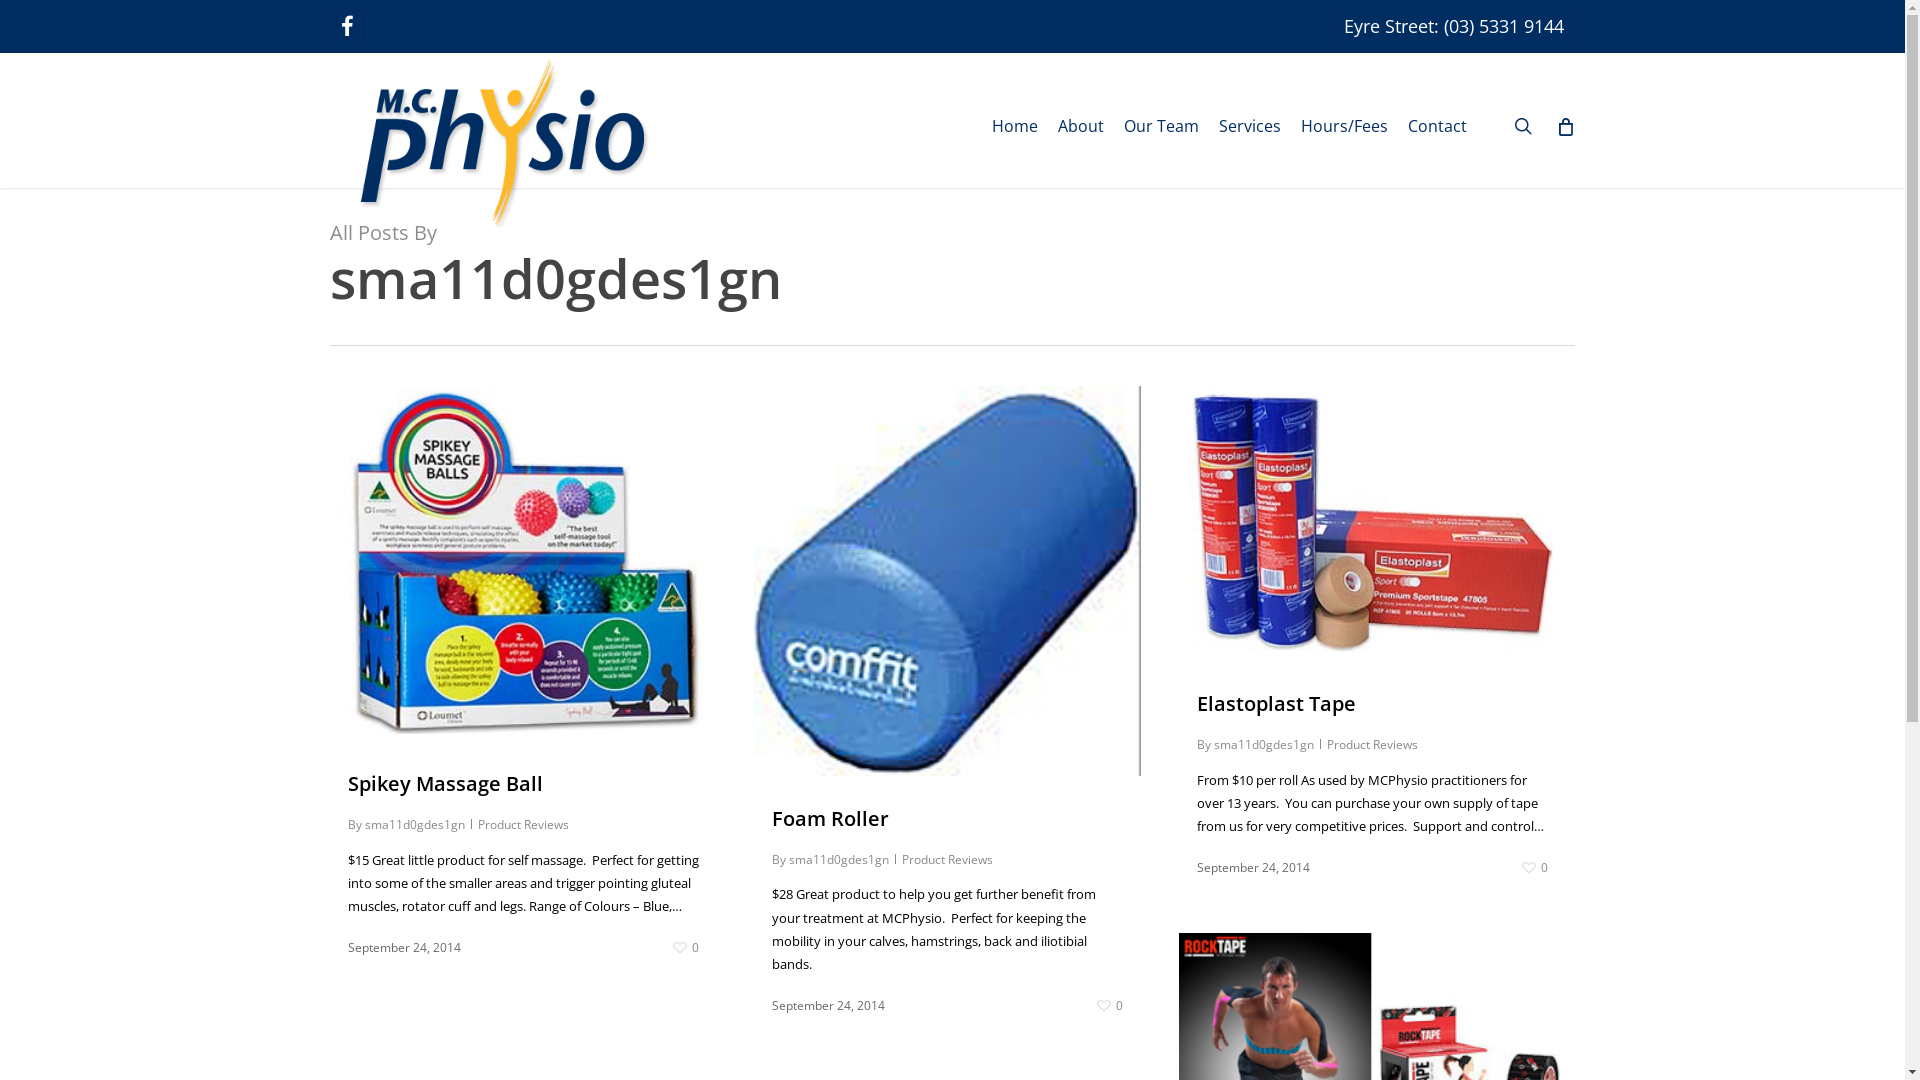 This screenshot has height=1080, width=1920. What do you see at coordinates (415, 824) in the screenshot?
I see `sma11d0gdes1gn` at bounding box center [415, 824].